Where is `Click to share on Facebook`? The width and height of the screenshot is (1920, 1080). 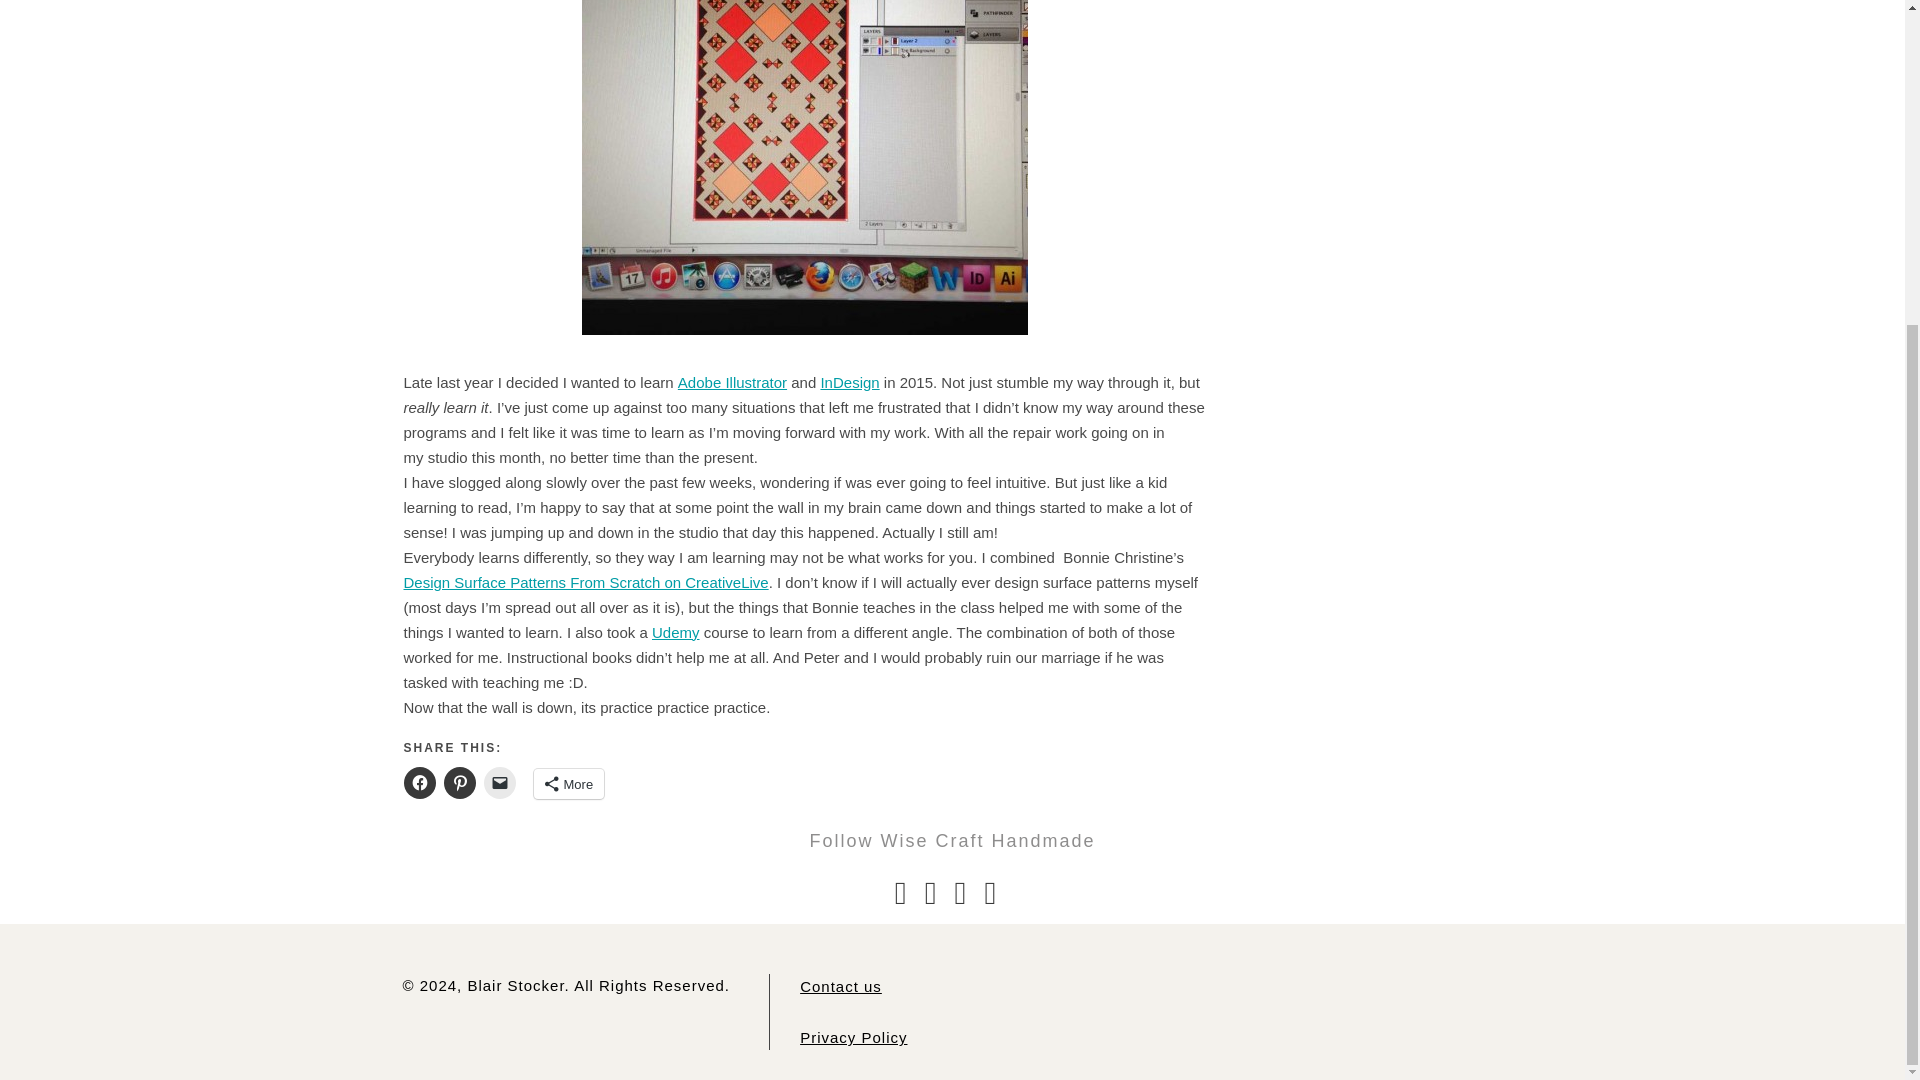 Click to share on Facebook is located at coordinates (419, 782).